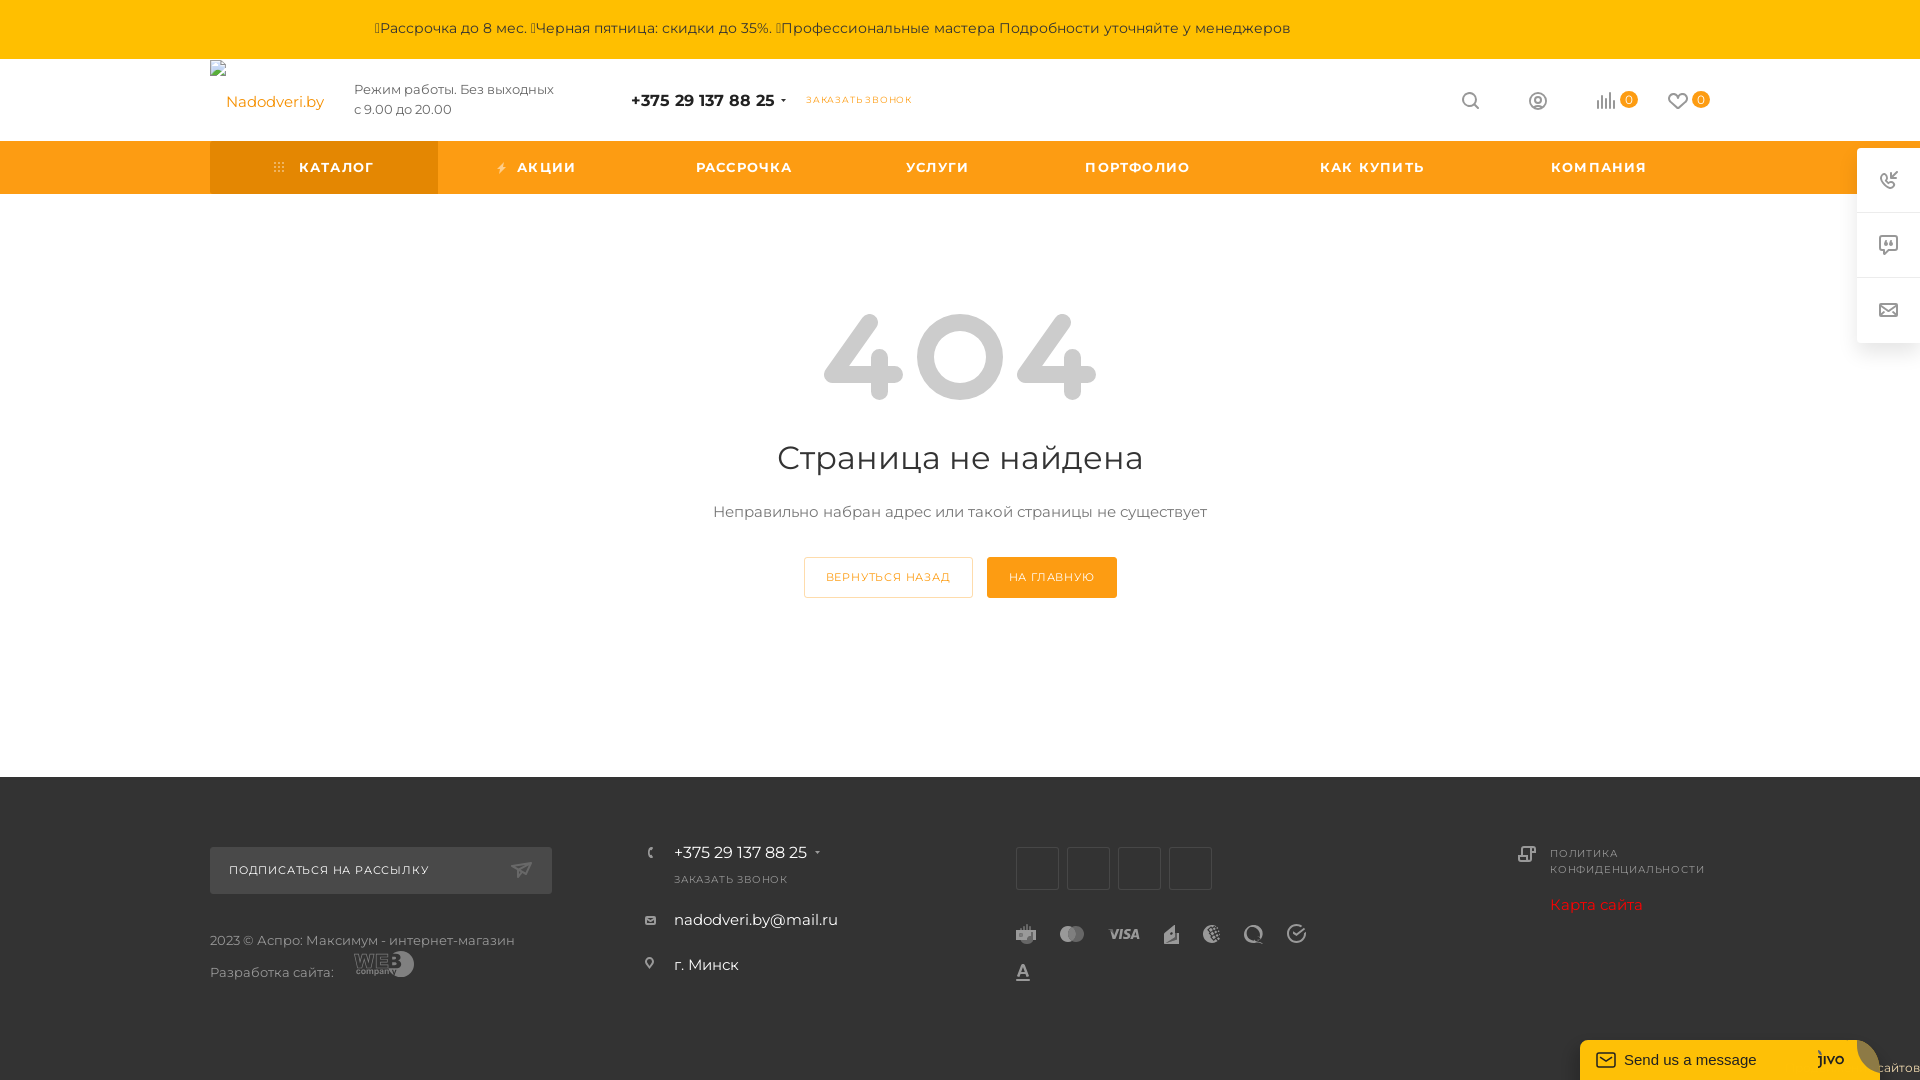 This screenshot has width=1920, height=1080. Describe the element at coordinates (1072, 934) in the screenshot. I see `MasterCard` at that location.